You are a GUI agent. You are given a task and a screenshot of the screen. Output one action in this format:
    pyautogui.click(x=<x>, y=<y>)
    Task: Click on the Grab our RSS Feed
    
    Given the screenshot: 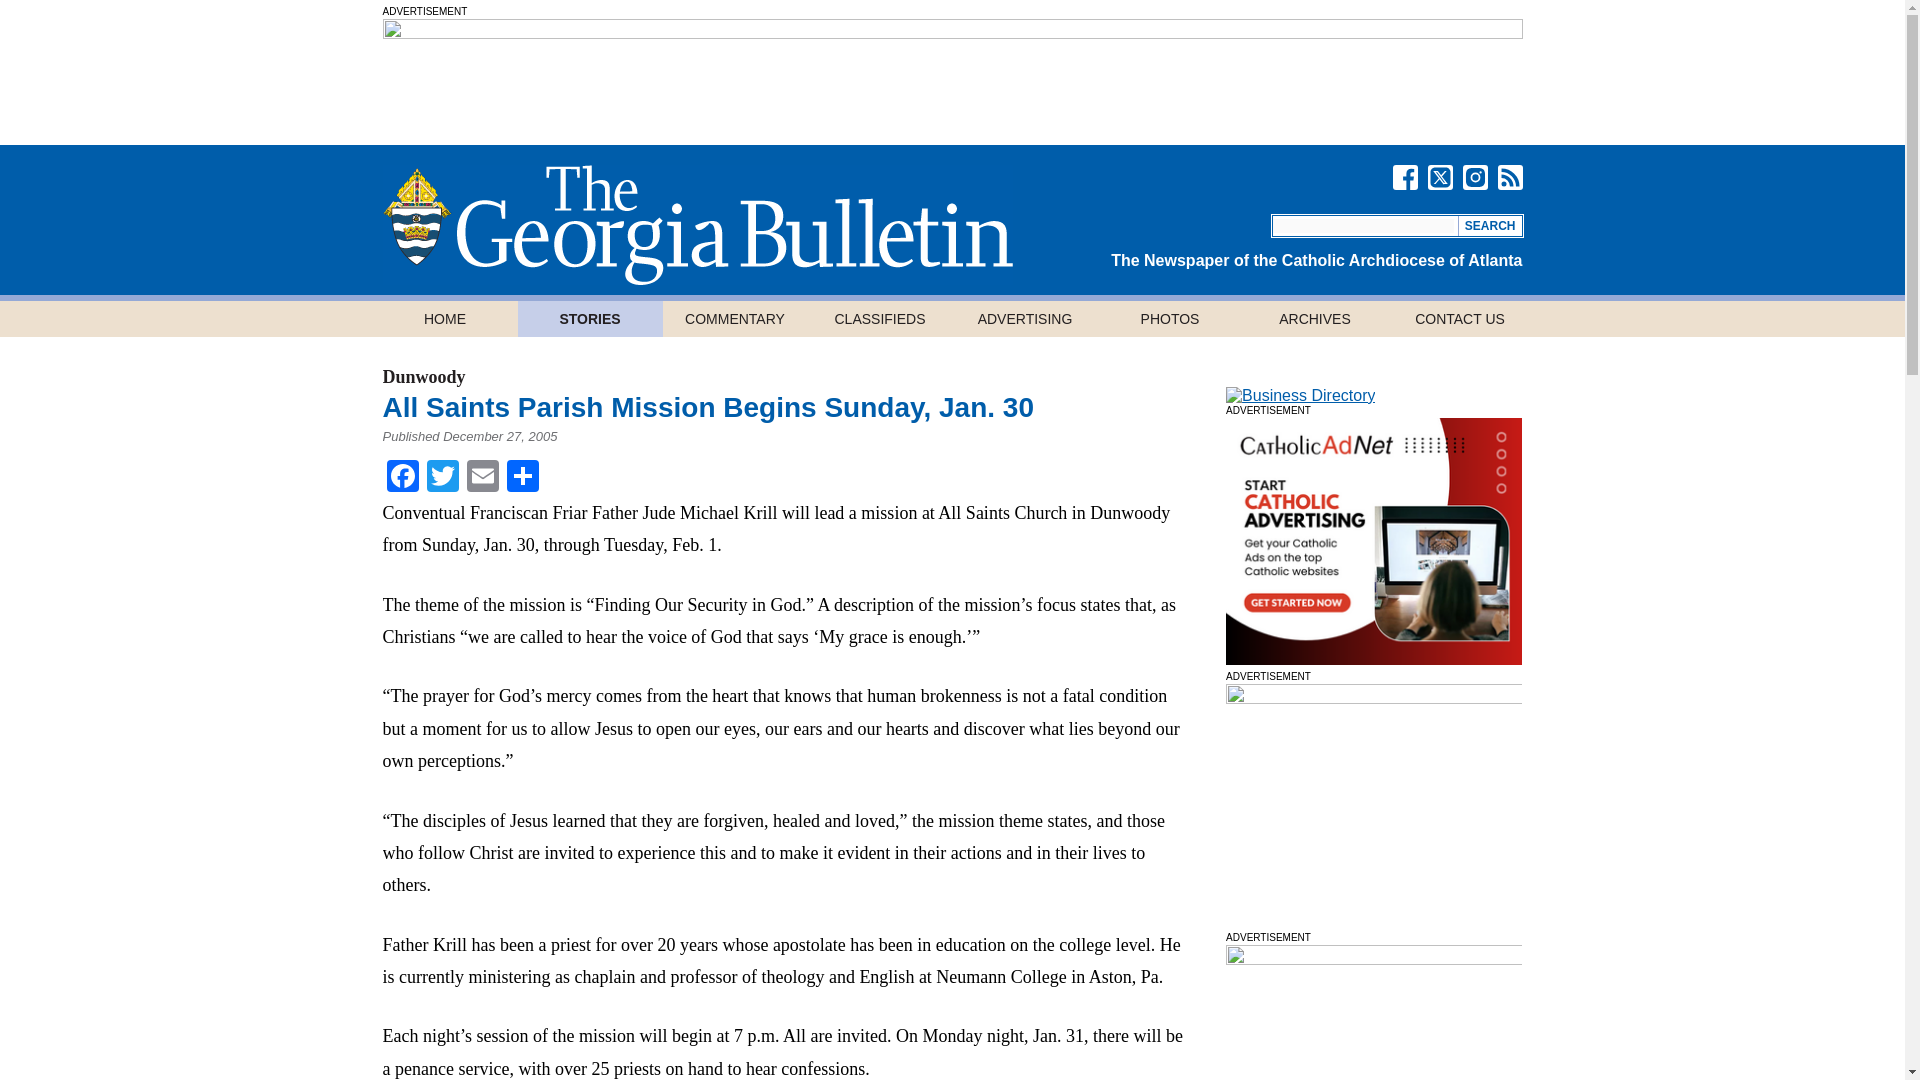 What is the action you would take?
    pyautogui.click(x=1510, y=178)
    